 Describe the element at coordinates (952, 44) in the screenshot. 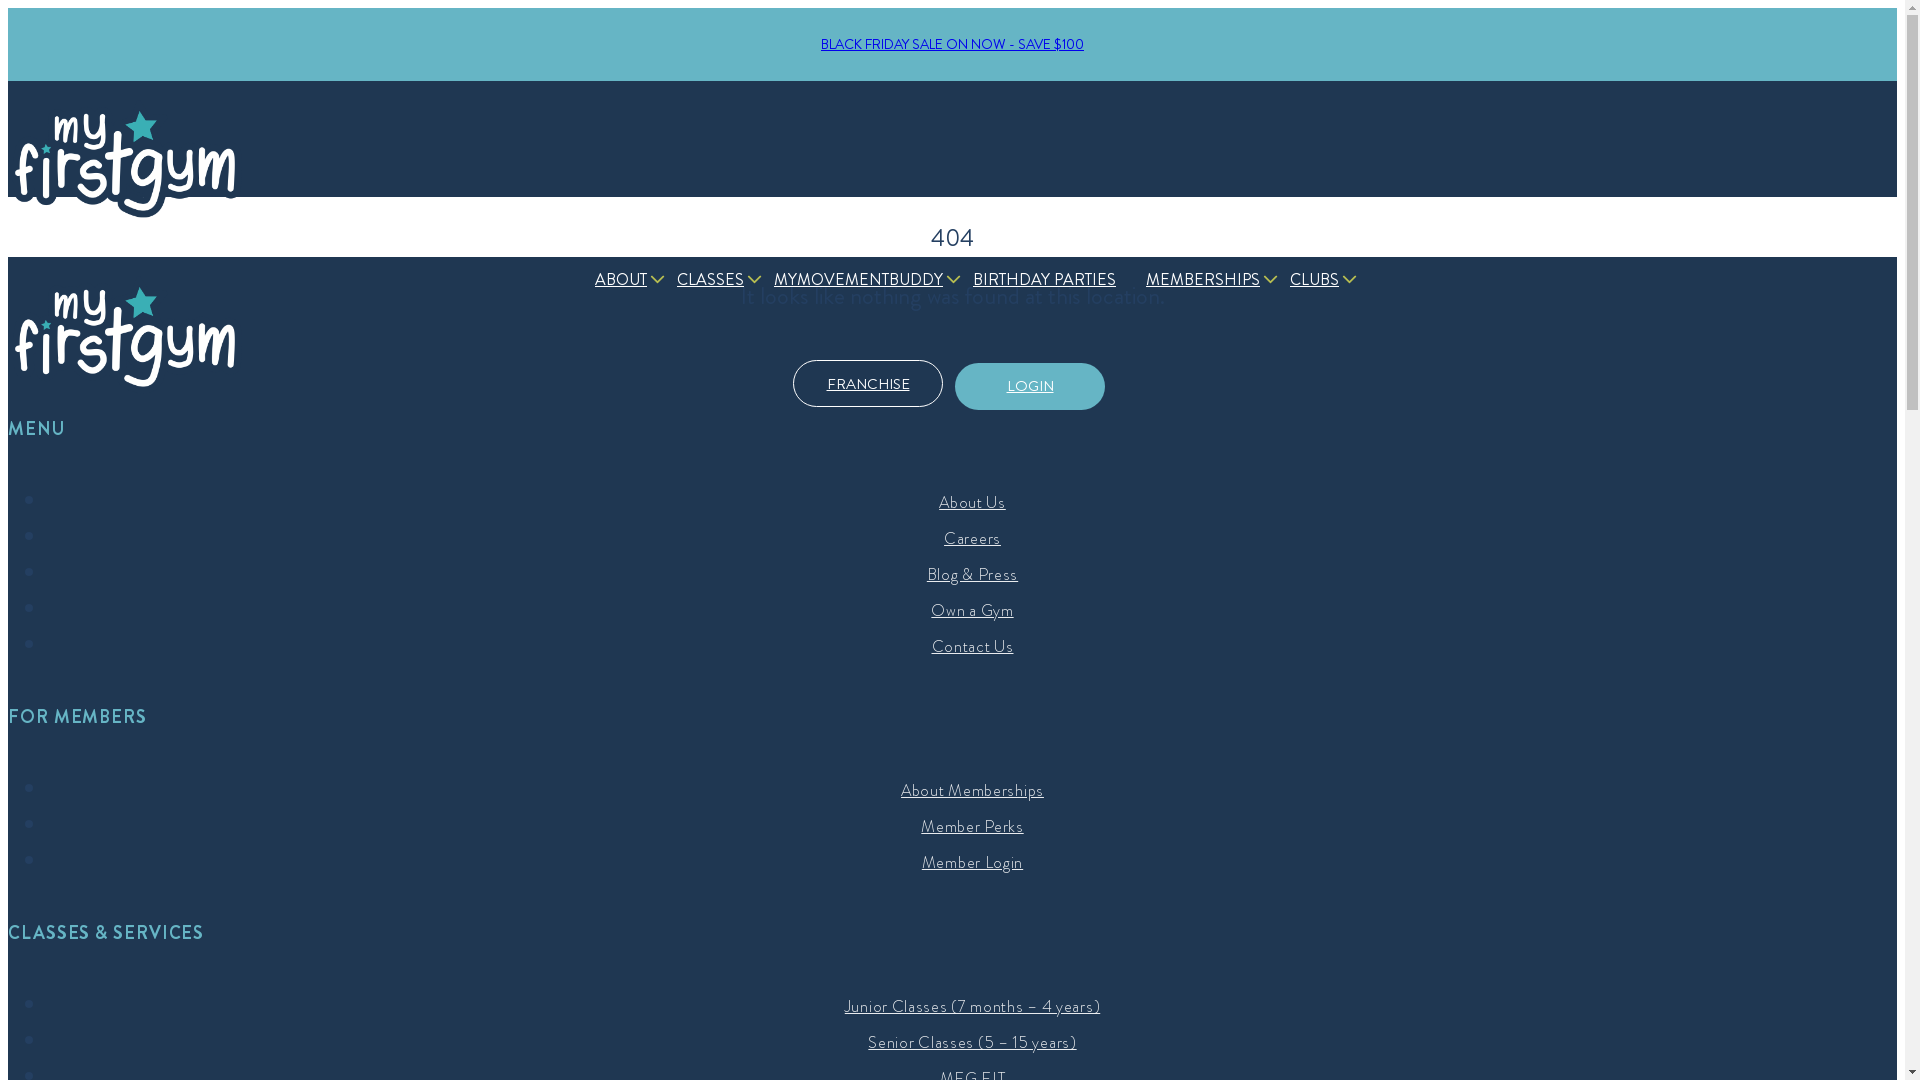

I see `BLACK FRIDAY SALE ON NOW - SAVE $100` at that location.